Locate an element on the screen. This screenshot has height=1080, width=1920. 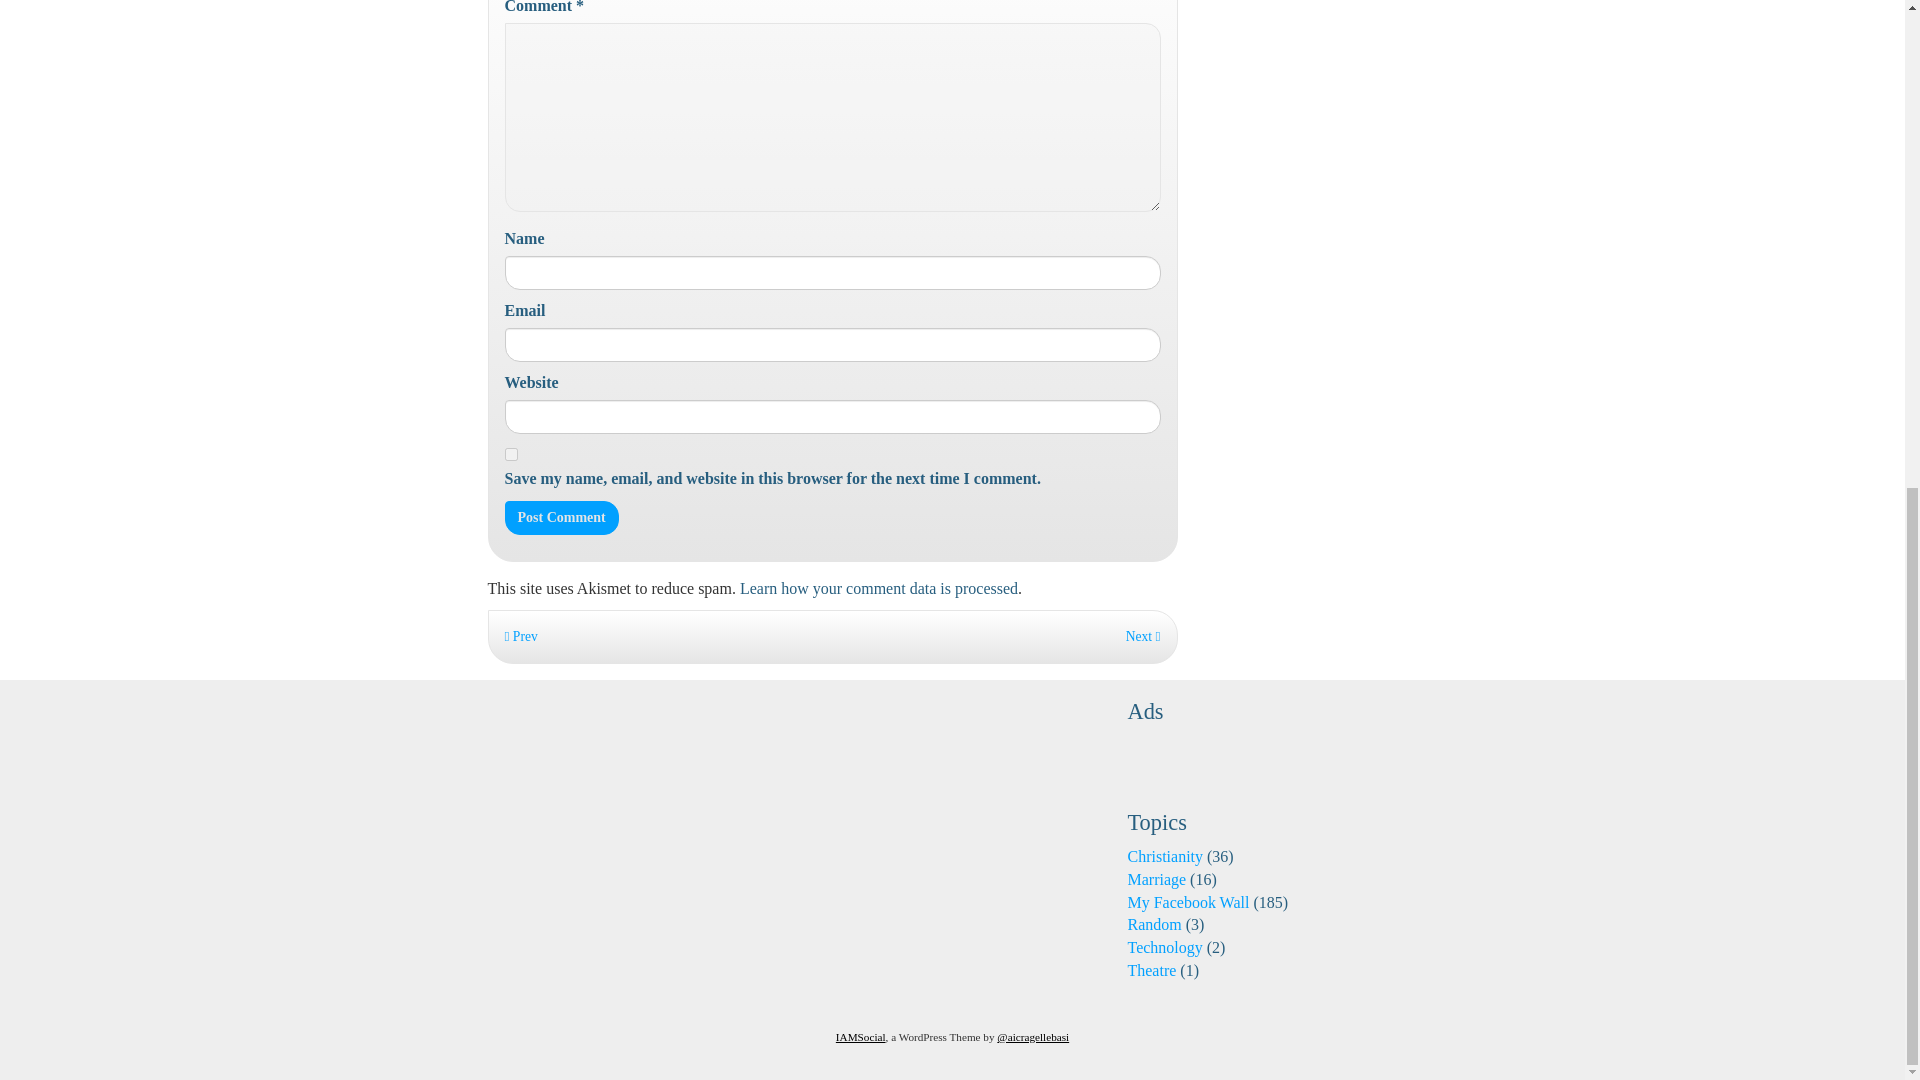
Technology is located at coordinates (1164, 946).